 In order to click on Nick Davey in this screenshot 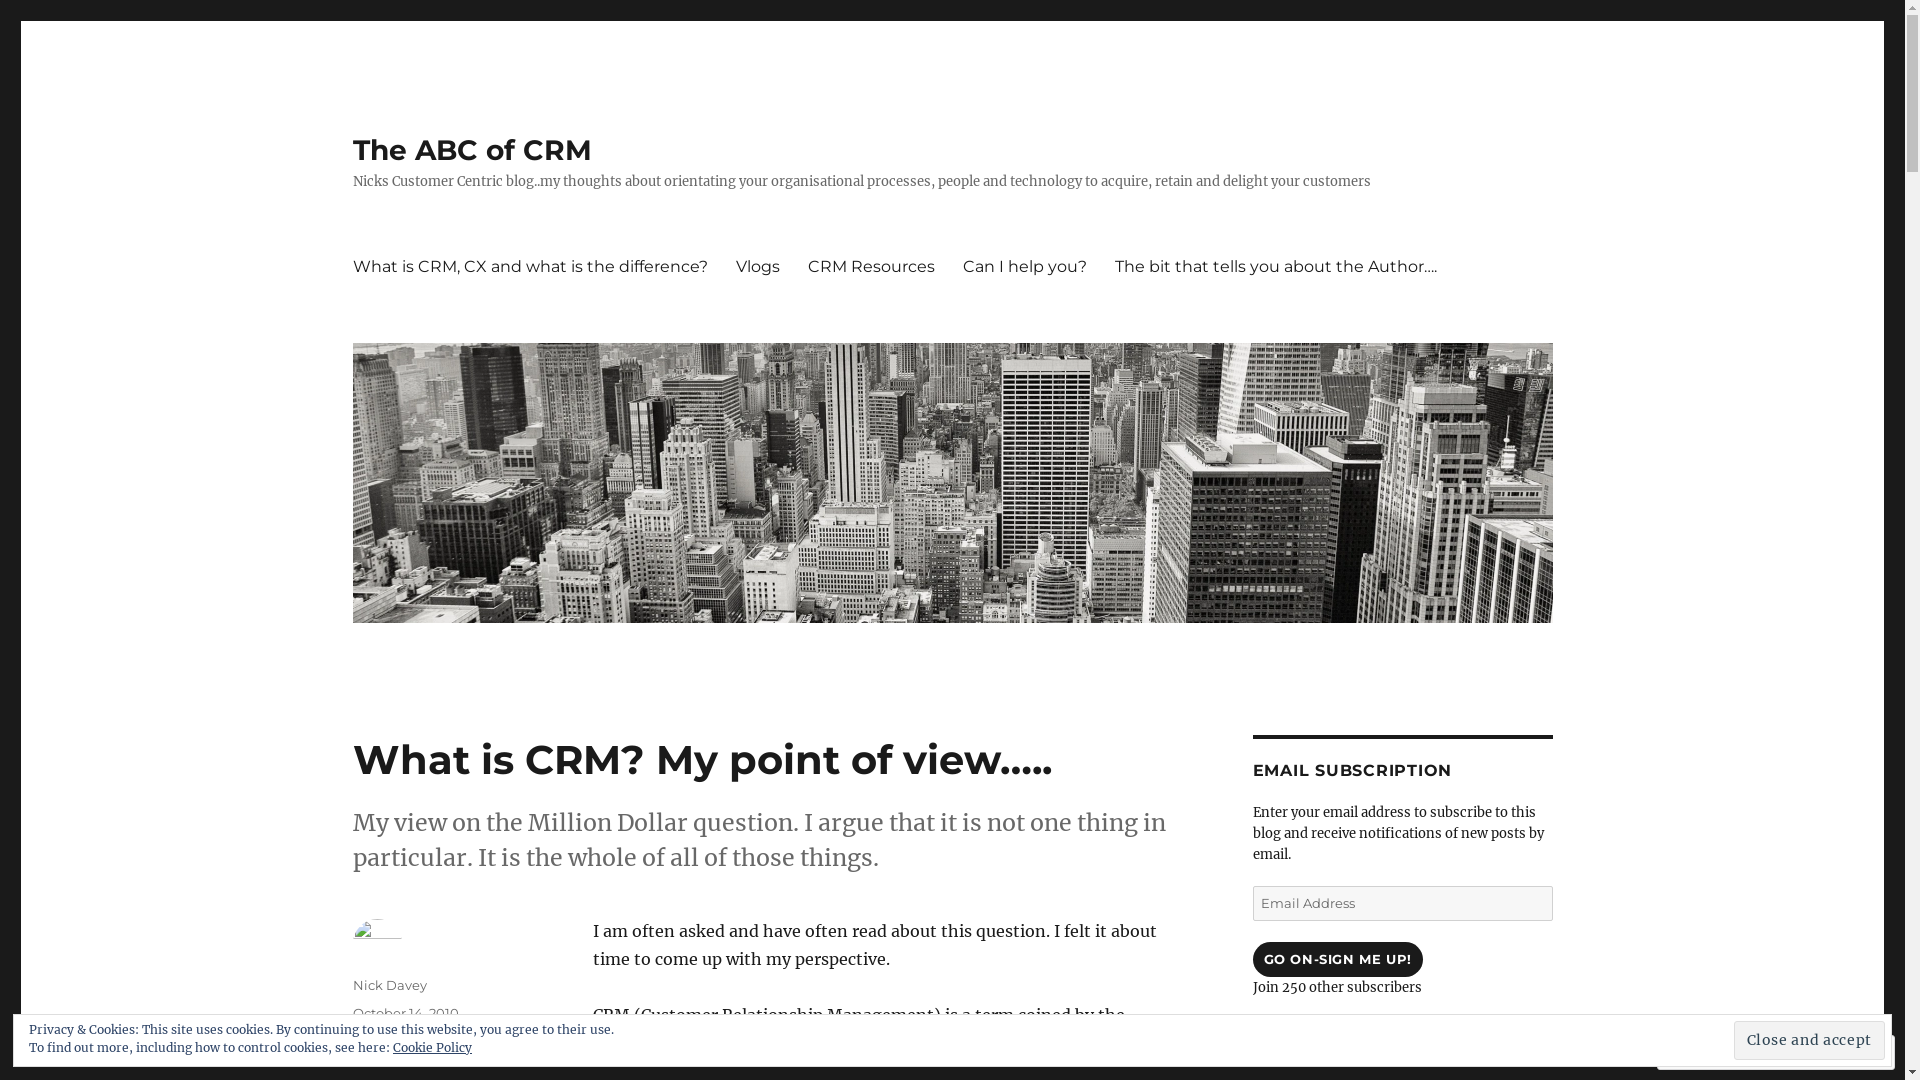, I will do `click(389, 985)`.